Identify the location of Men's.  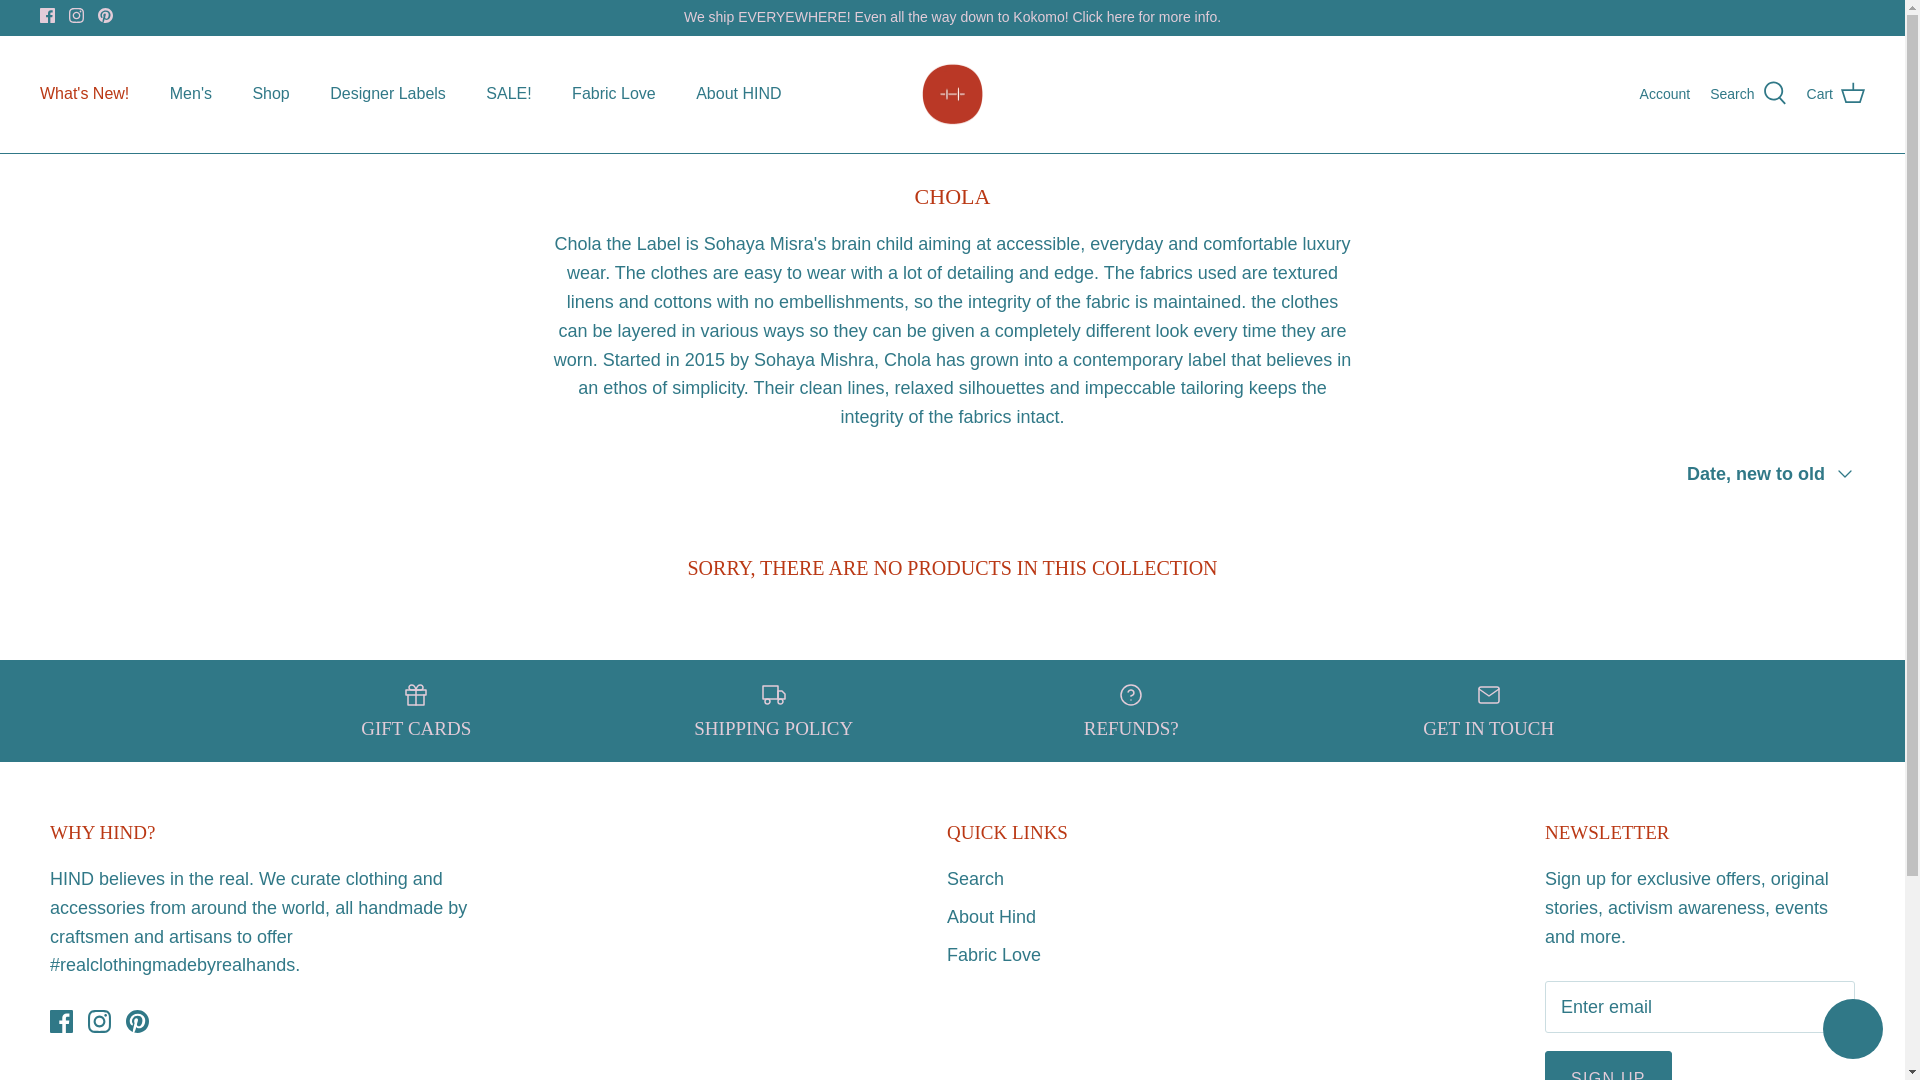
(190, 94).